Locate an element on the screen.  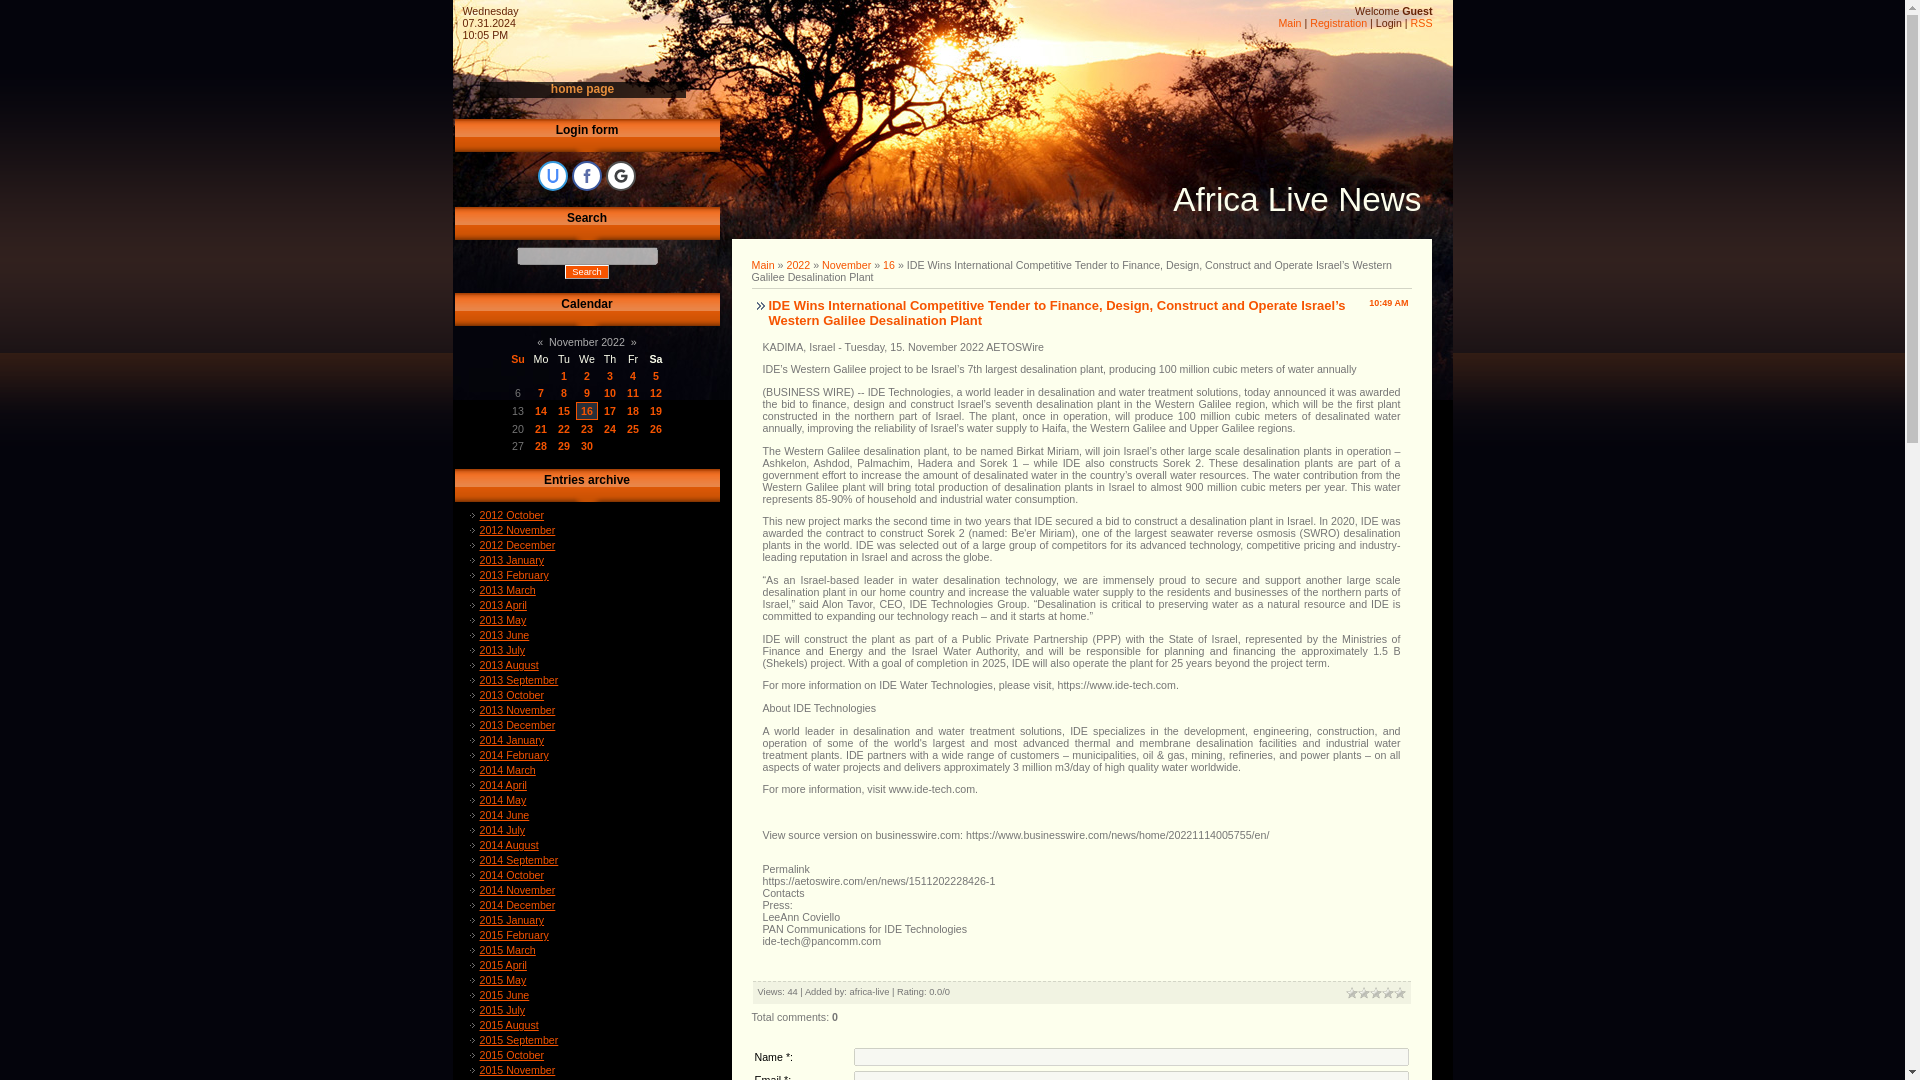
Log in with Google is located at coordinates (620, 176).